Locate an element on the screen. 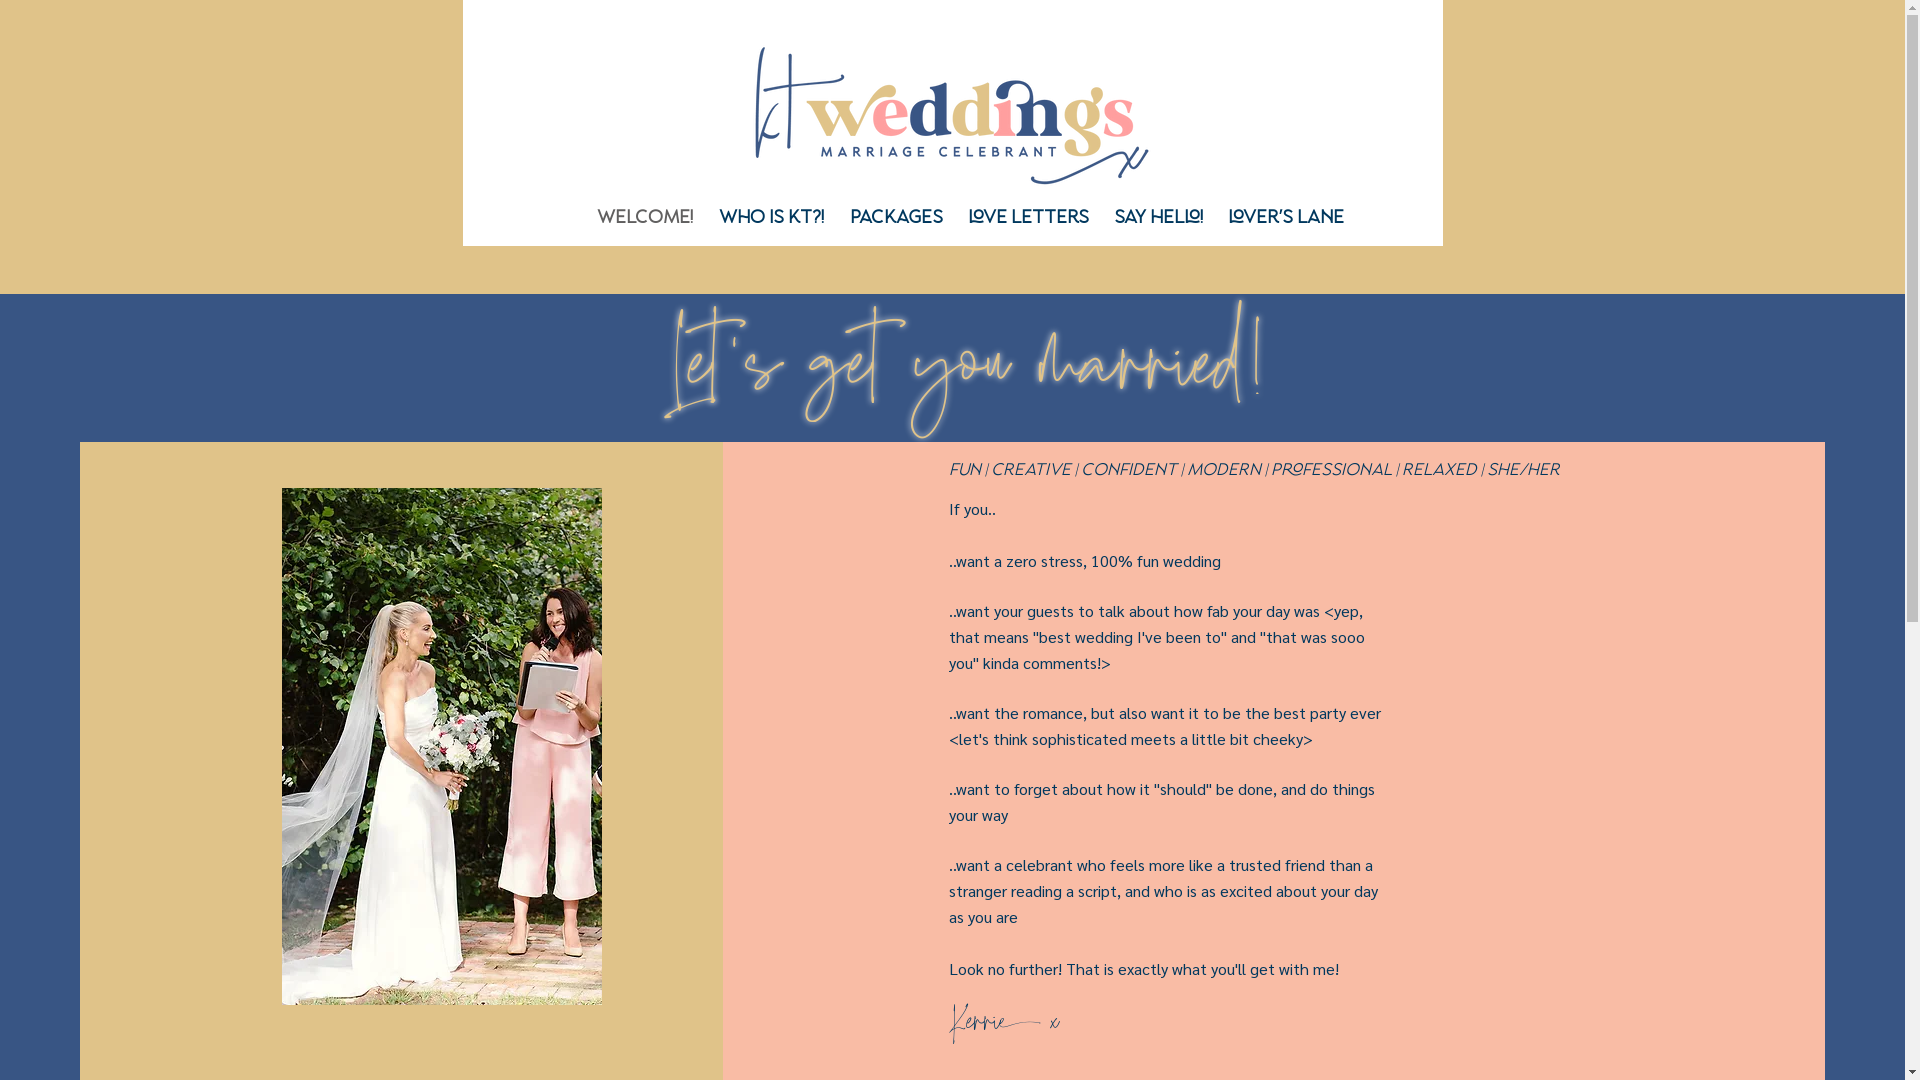  love letters is located at coordinates (1029, 219).